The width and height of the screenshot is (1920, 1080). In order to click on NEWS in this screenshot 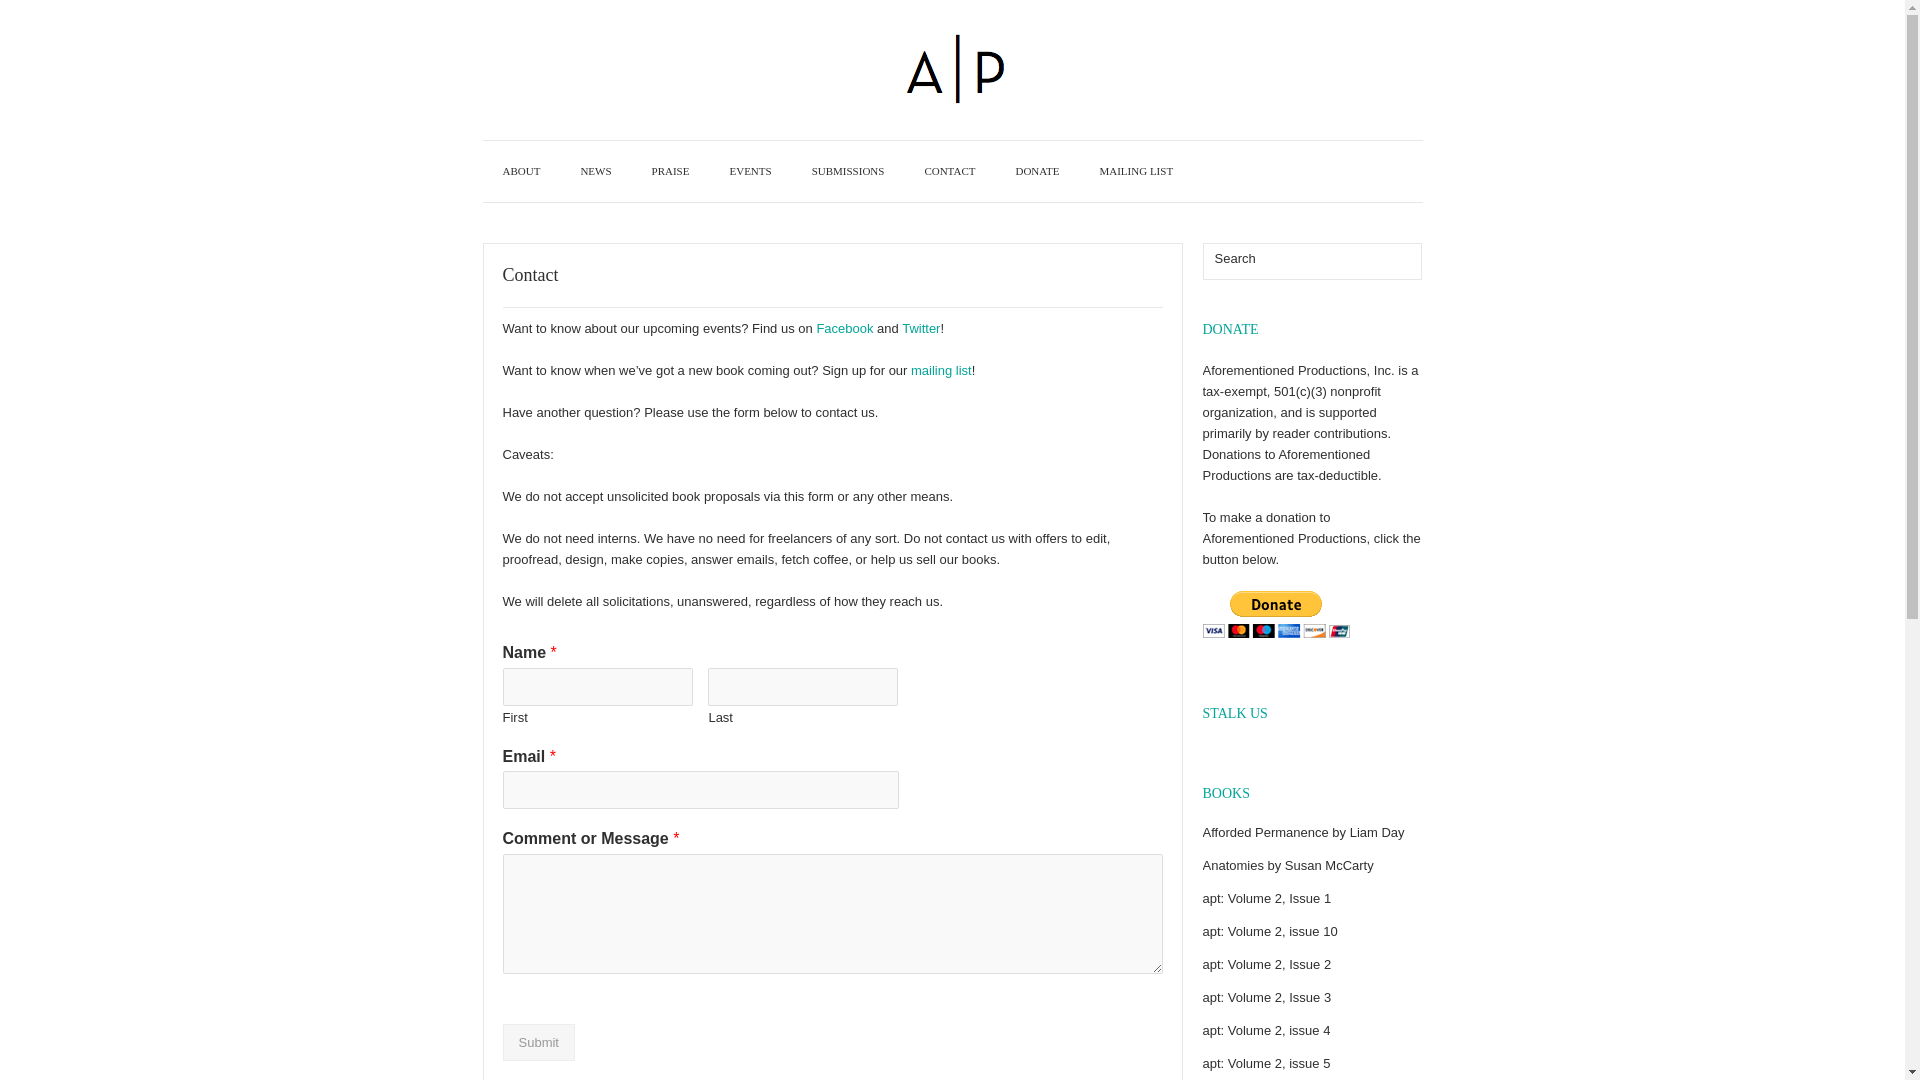, I will do `click(596, 171)`.